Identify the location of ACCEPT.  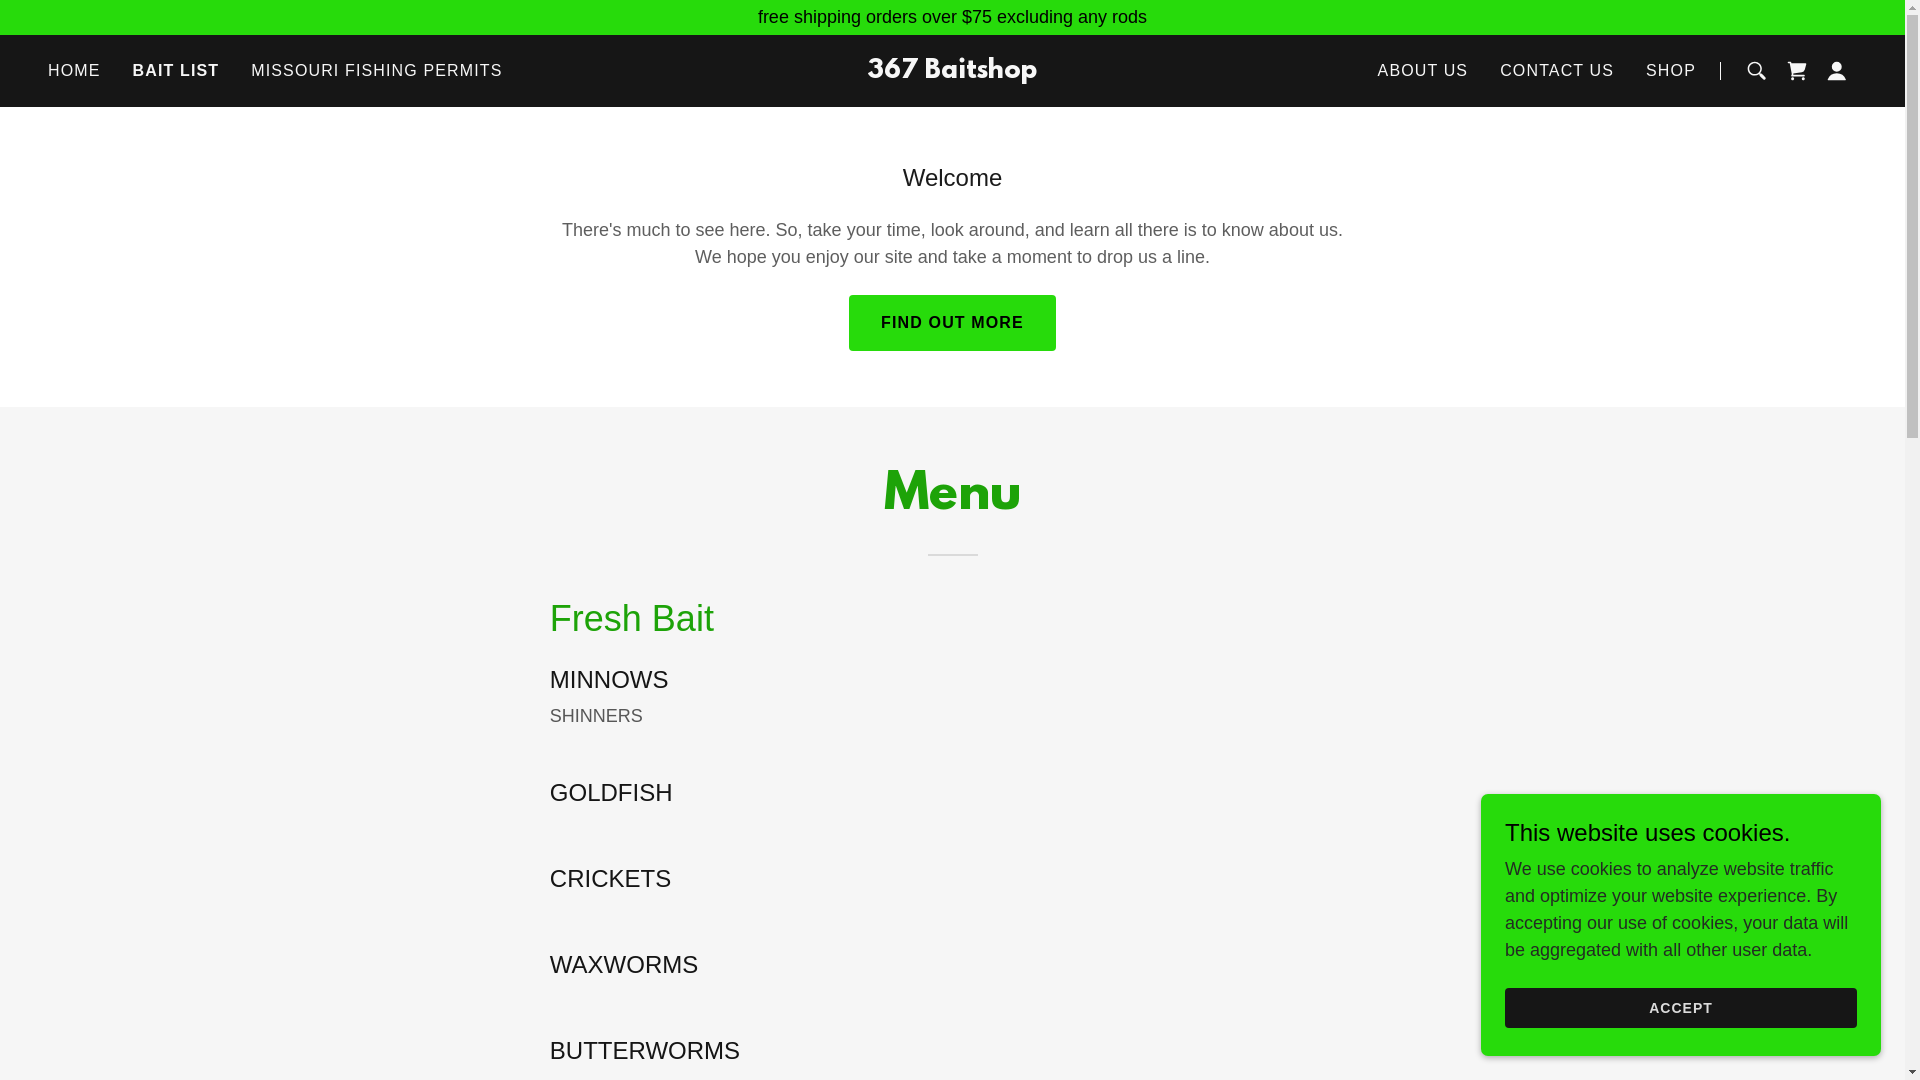
(1681, 1008).